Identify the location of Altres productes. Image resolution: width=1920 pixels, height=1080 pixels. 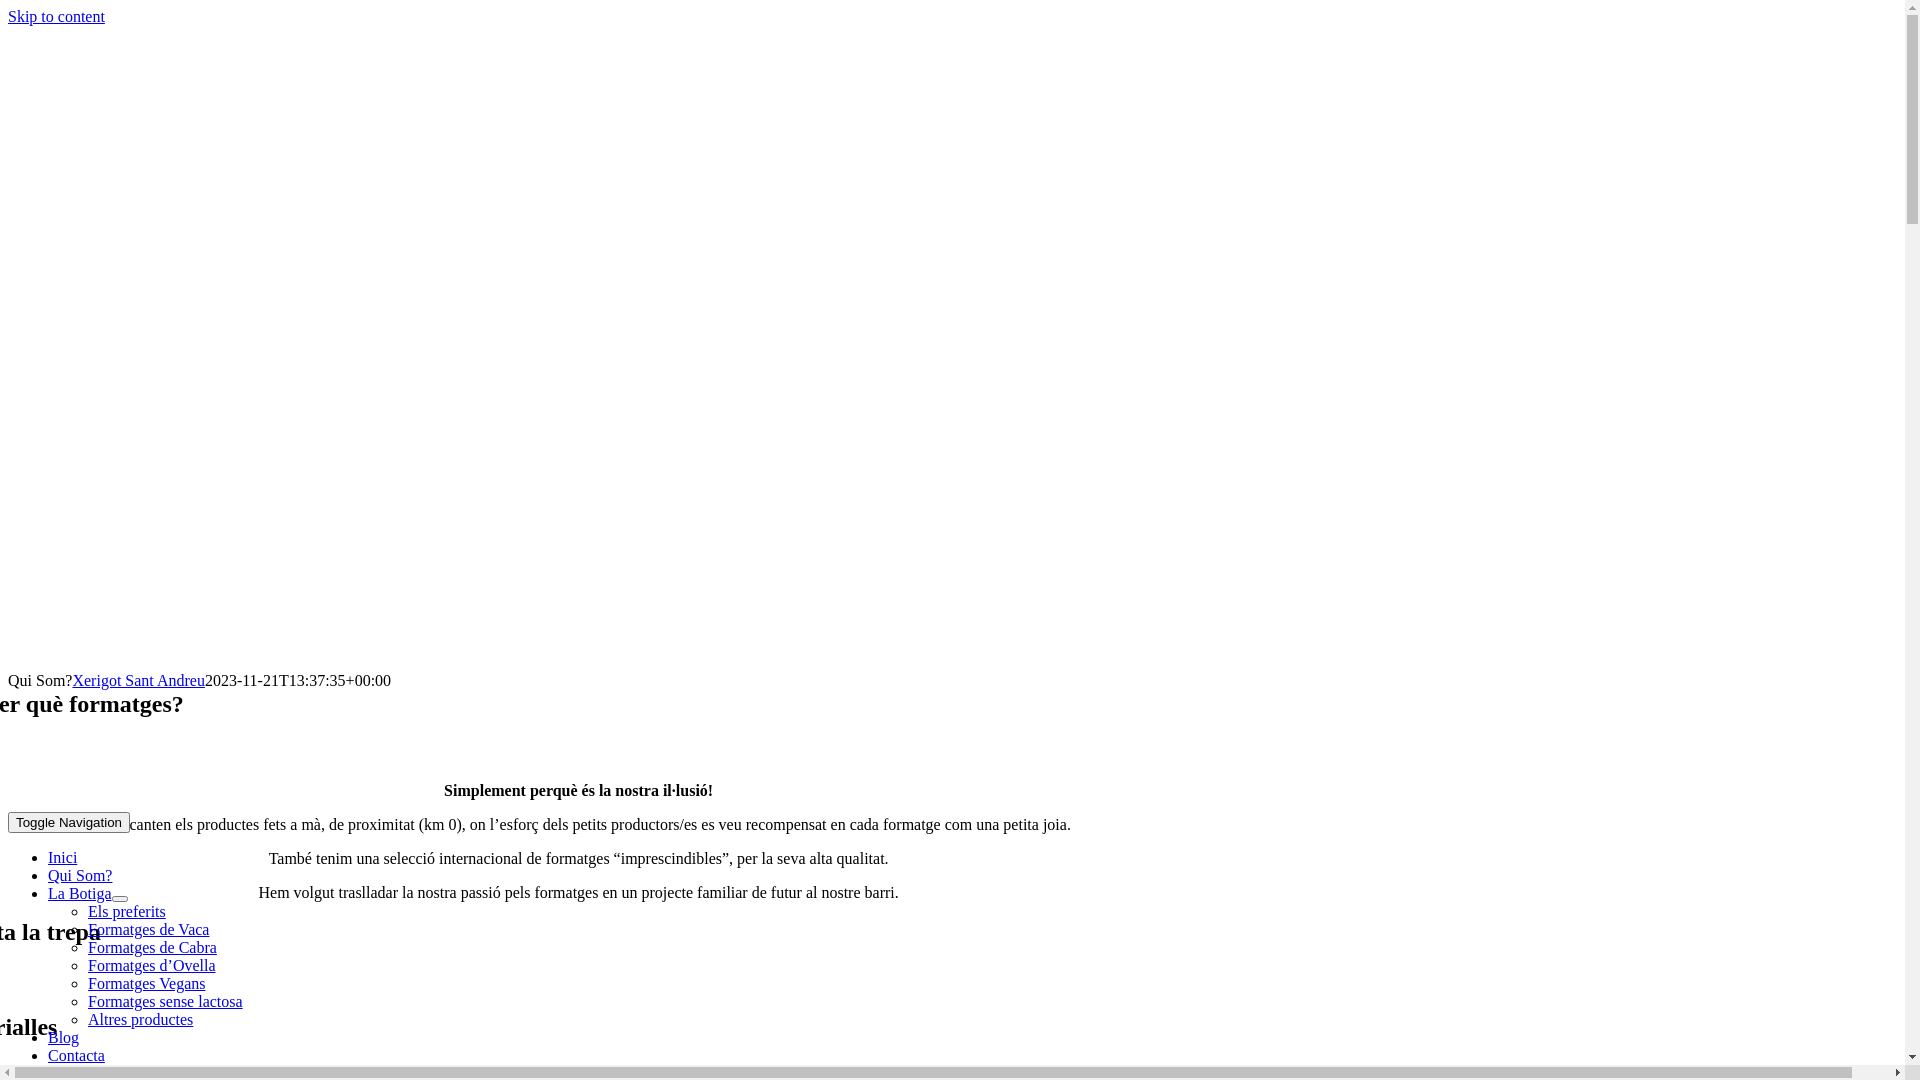
(140, 1020).